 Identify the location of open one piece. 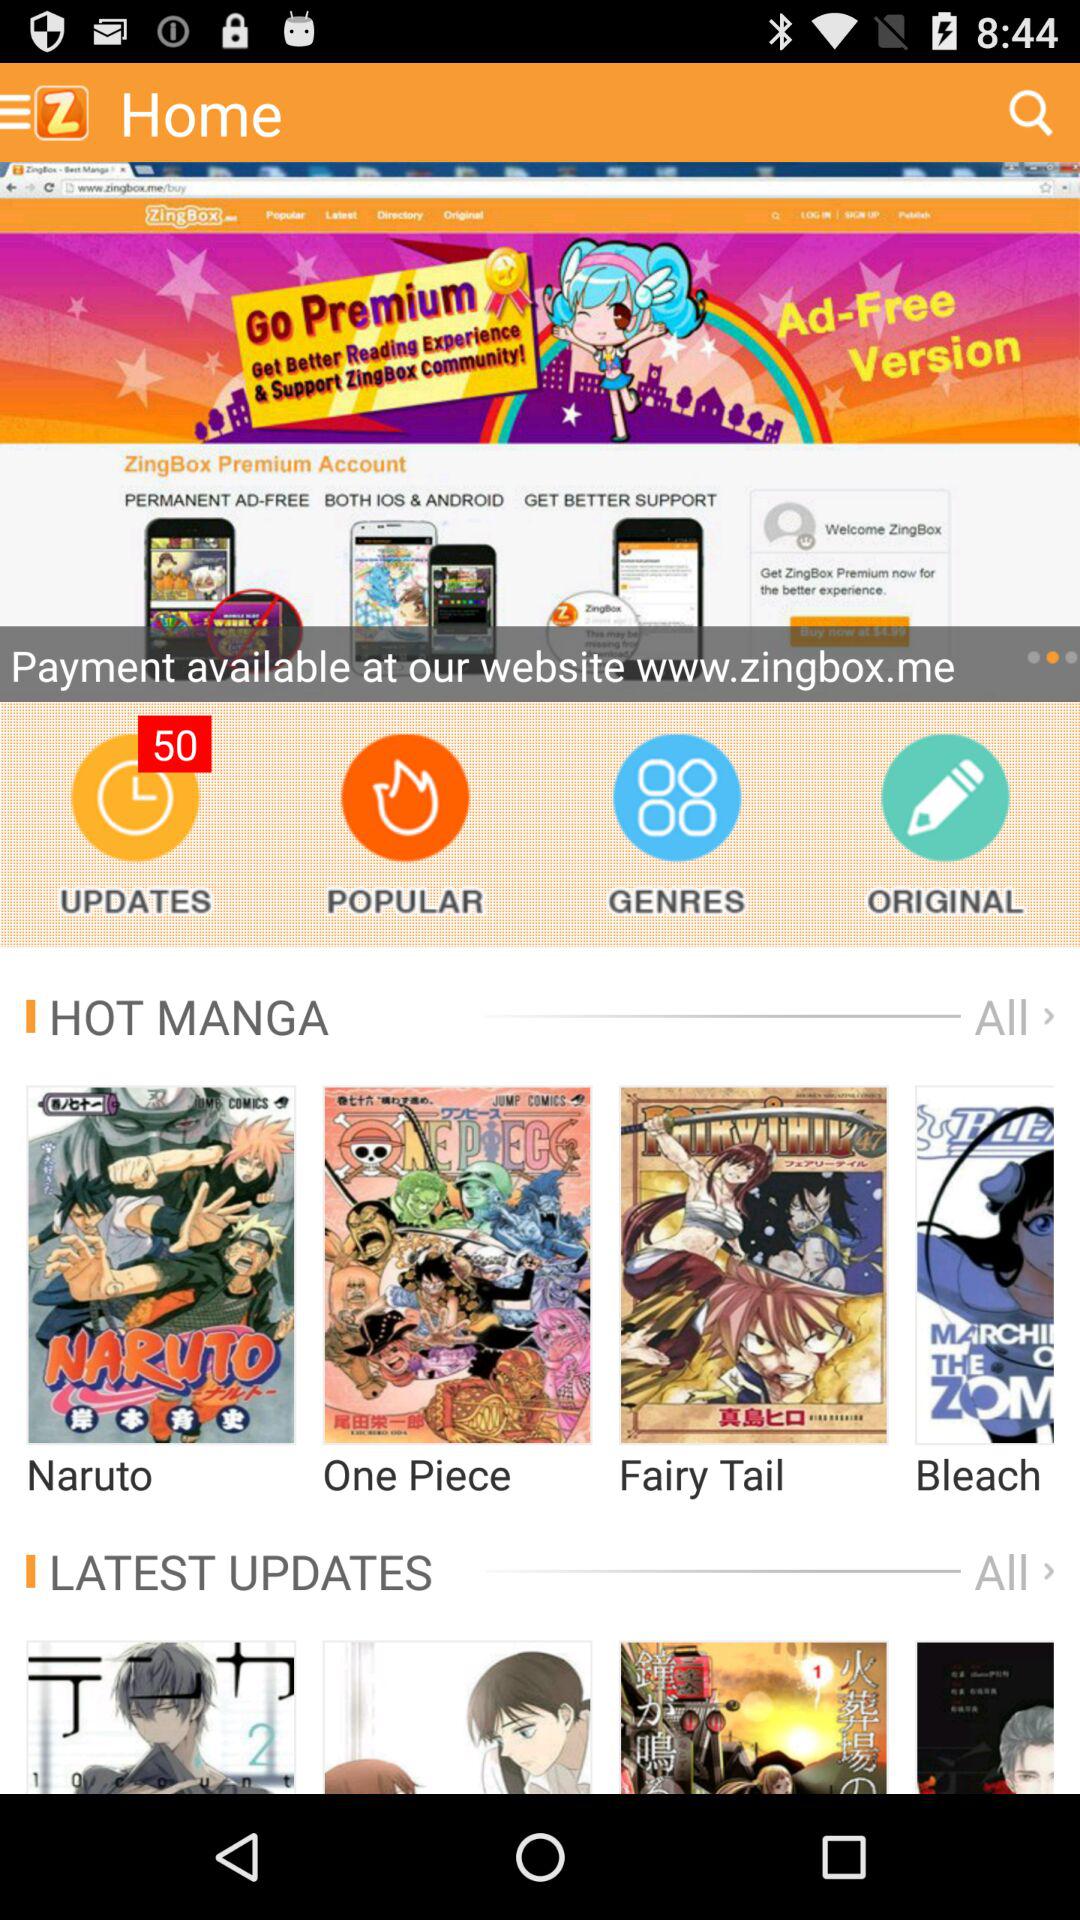
(457, 1265).